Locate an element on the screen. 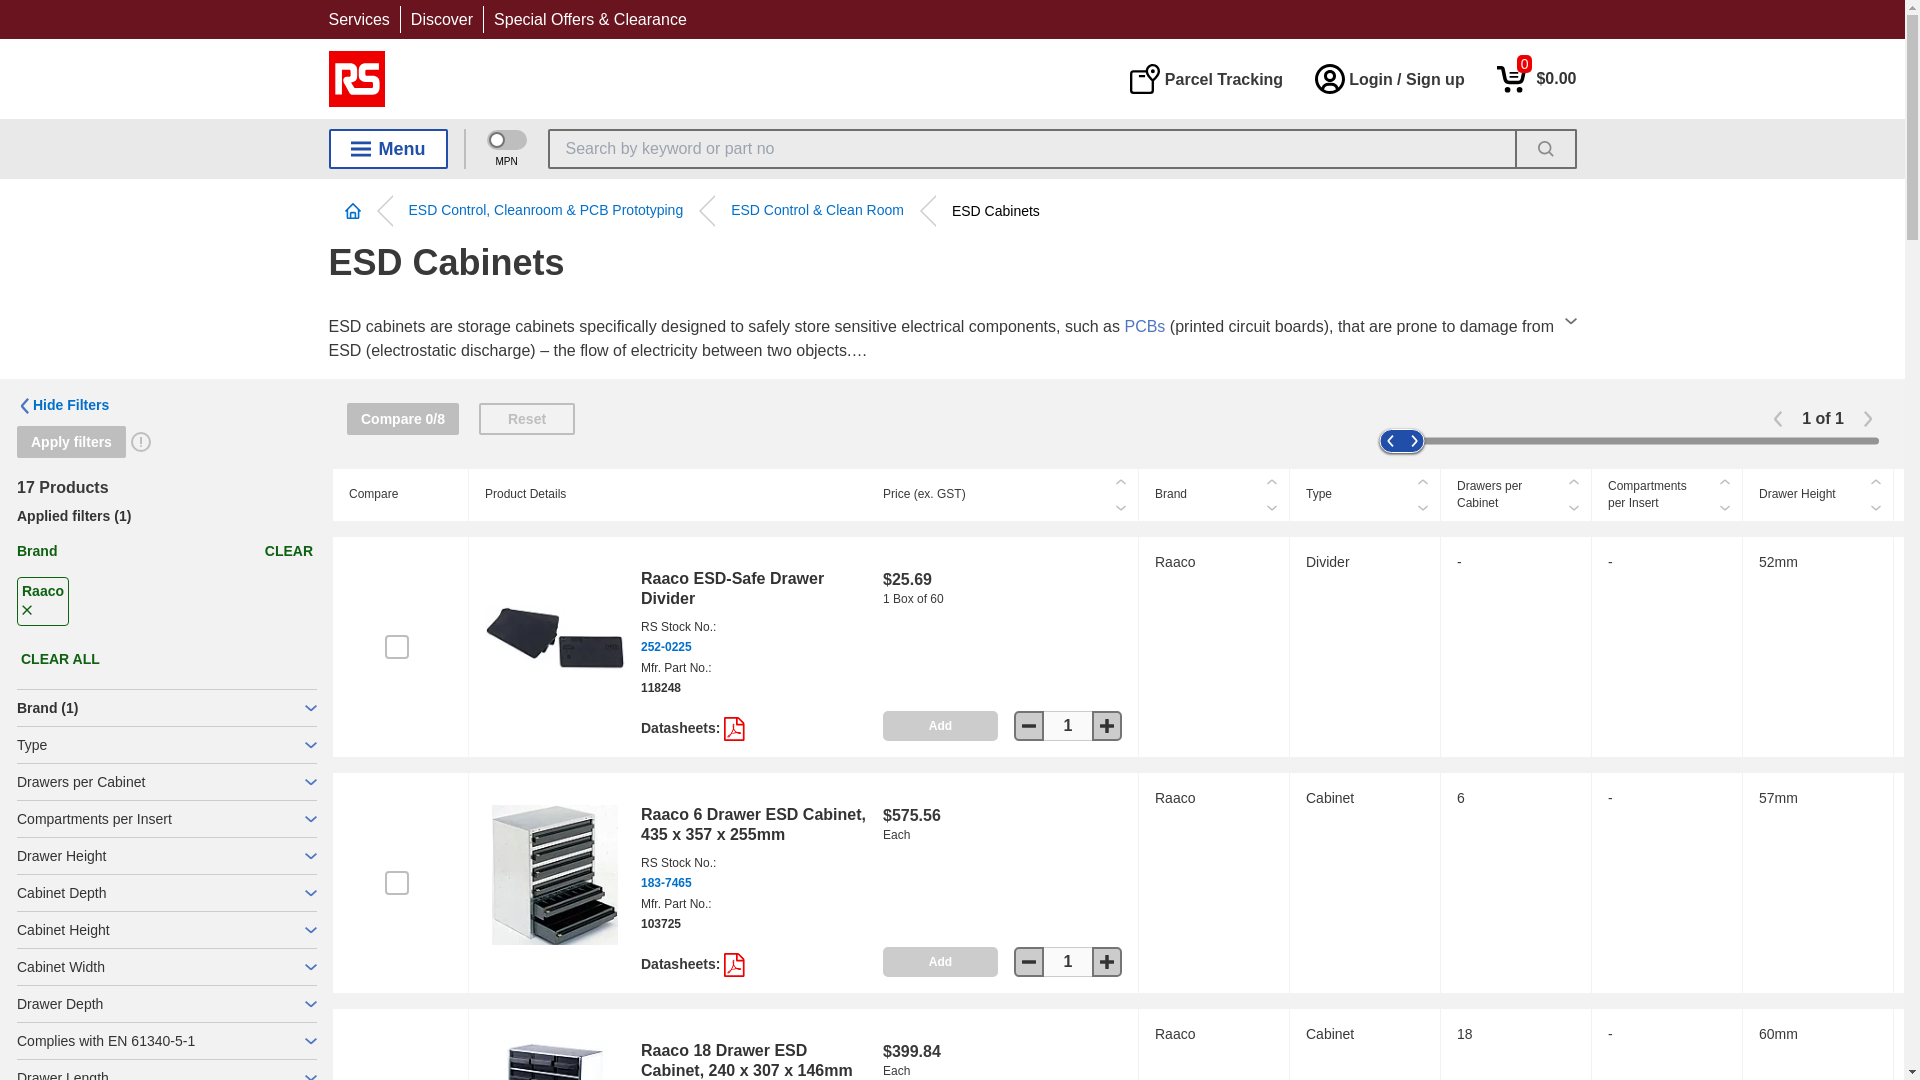  Sort ascending is located at coordinates (1574, 481).